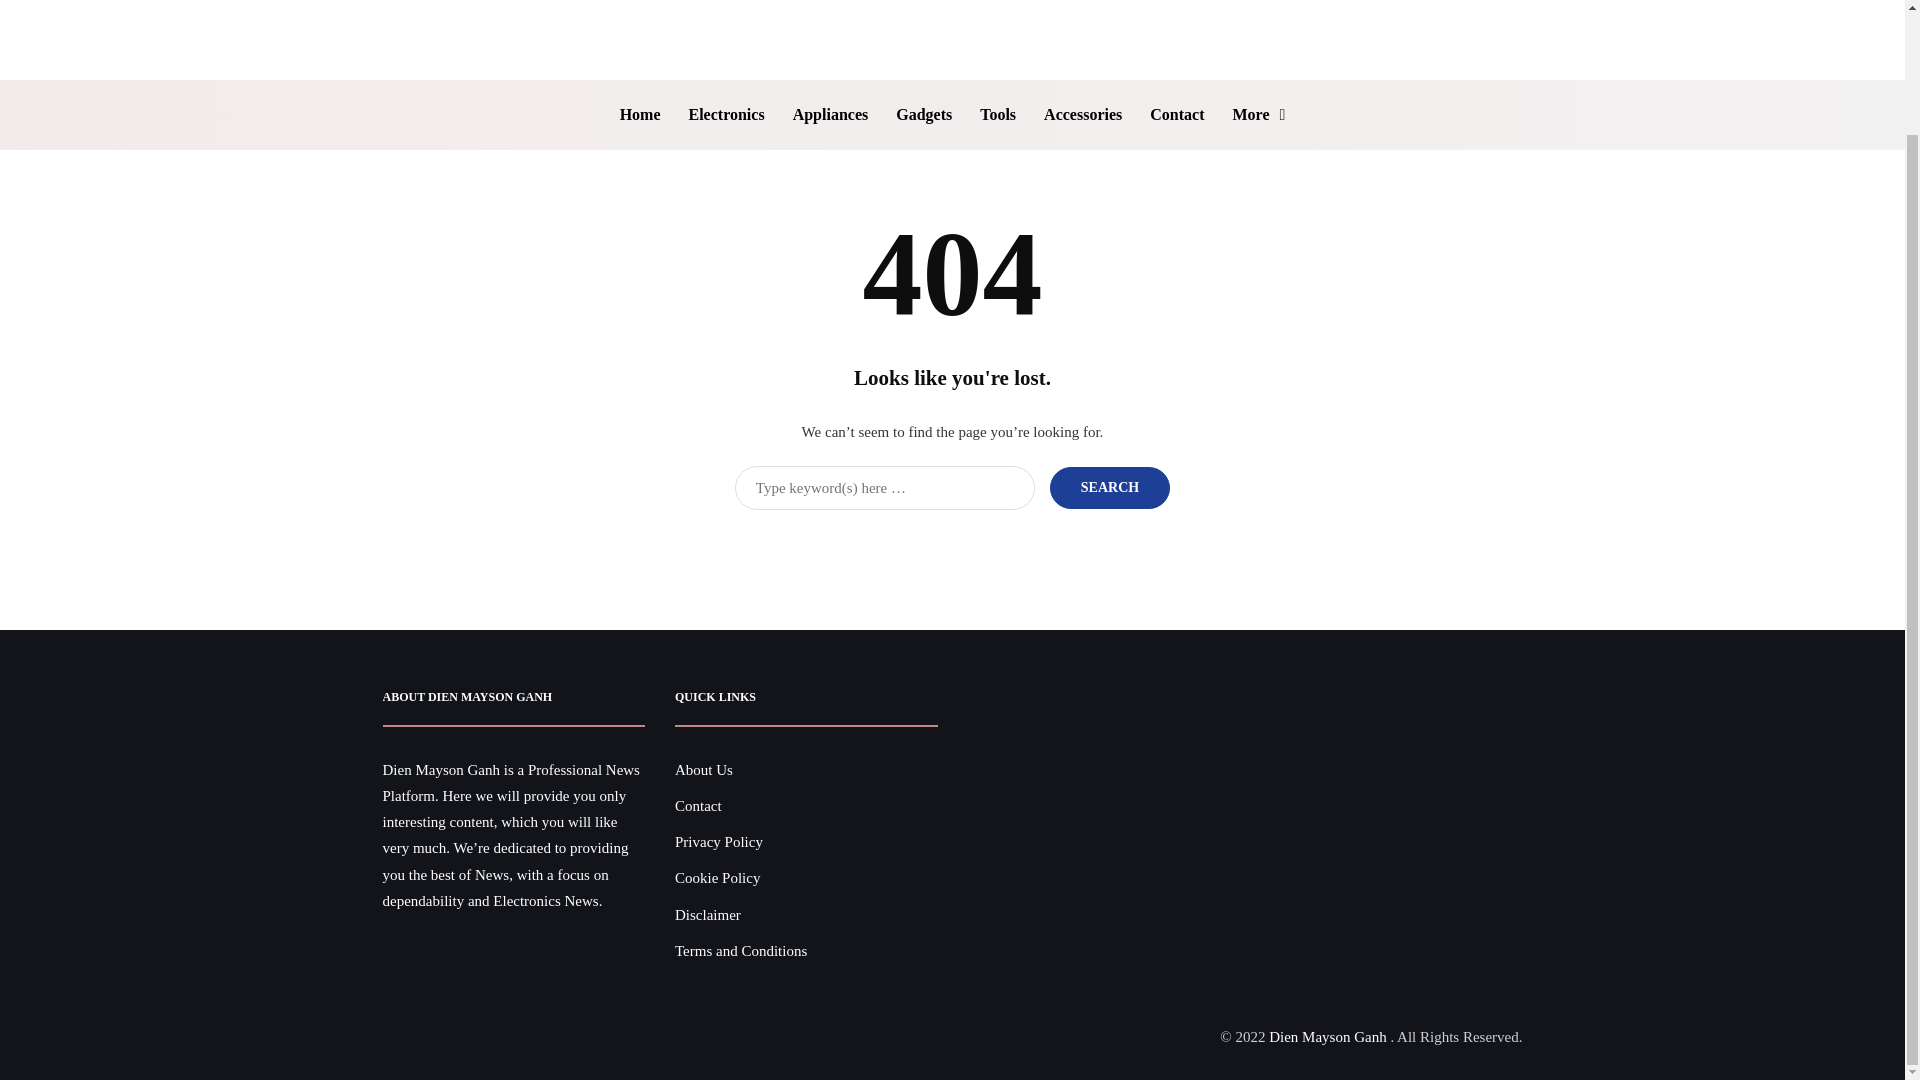 The width and height of the screenshot is (1920, 1080). What do you see at coordinates (831, 114) in the screenshot?
I see `Appliances` at bounding box center [831, 114].